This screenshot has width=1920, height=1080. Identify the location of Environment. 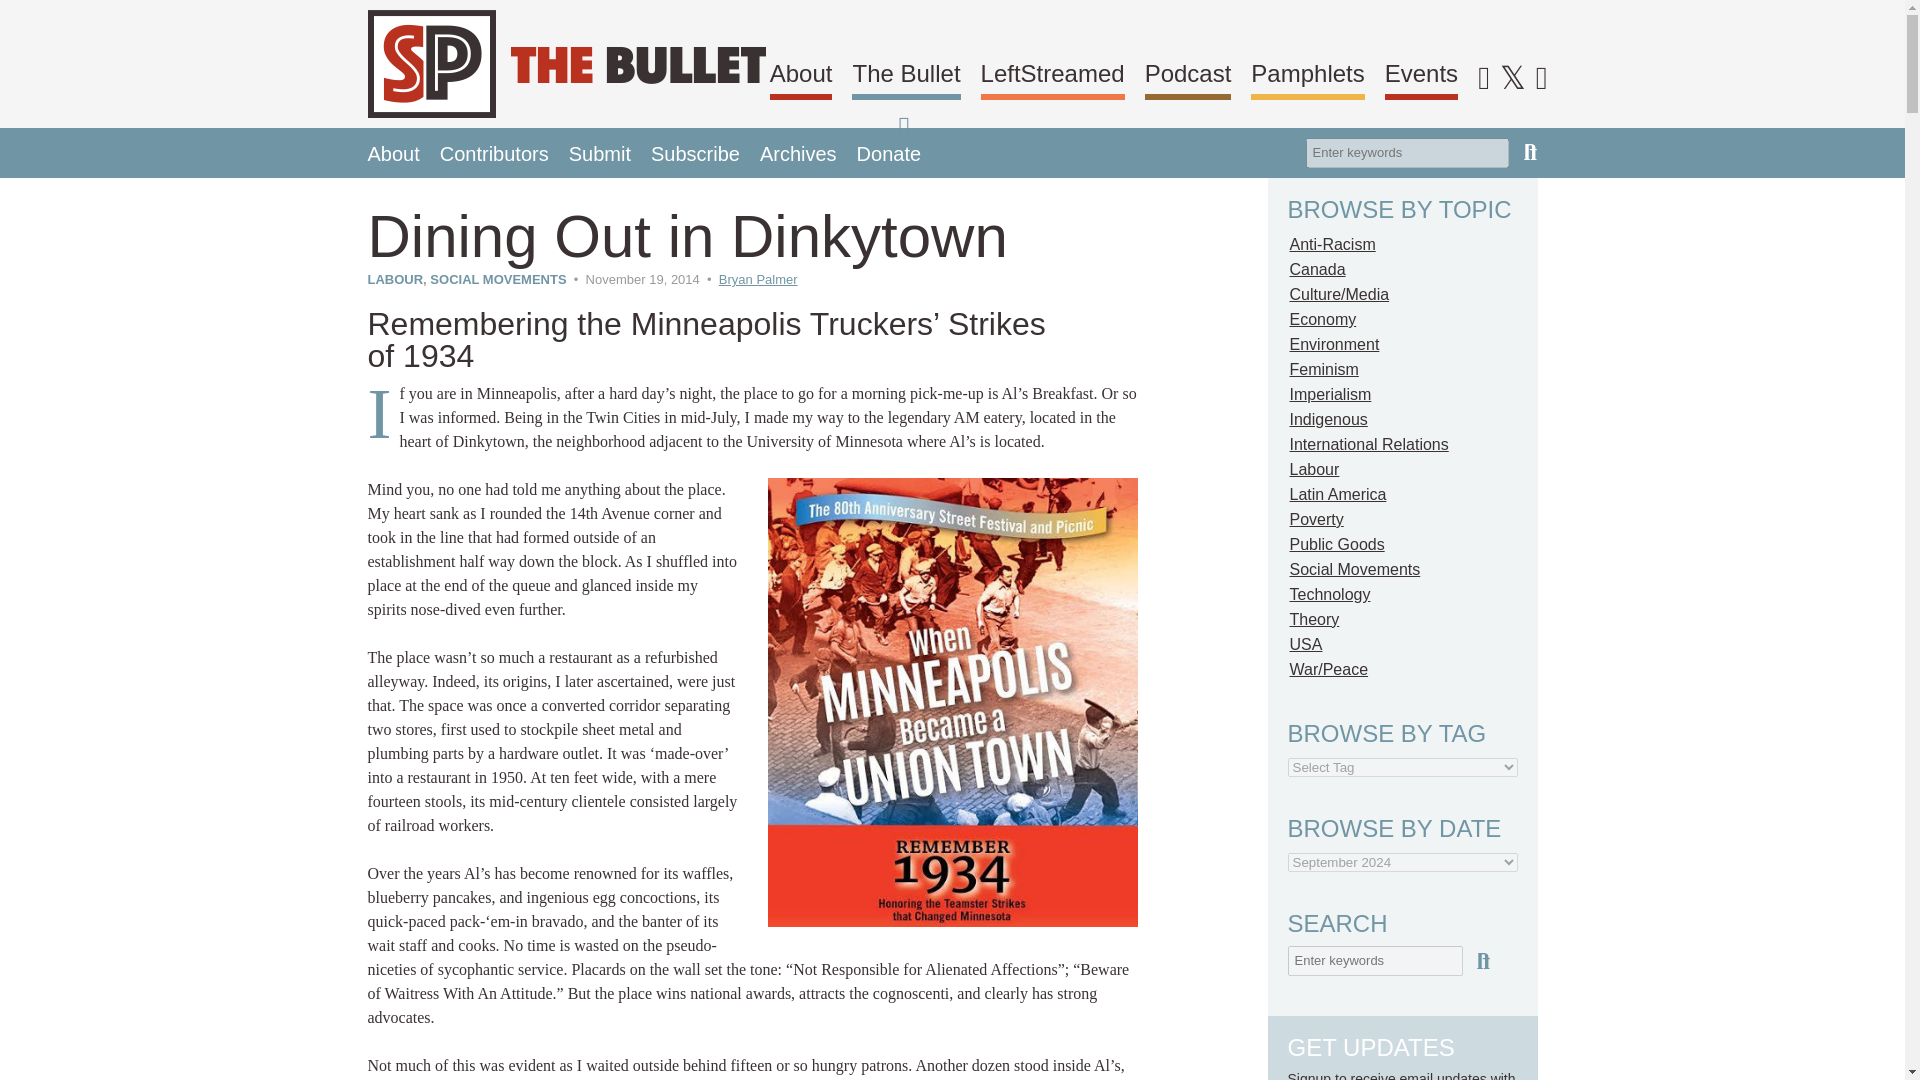
(1335, 344).